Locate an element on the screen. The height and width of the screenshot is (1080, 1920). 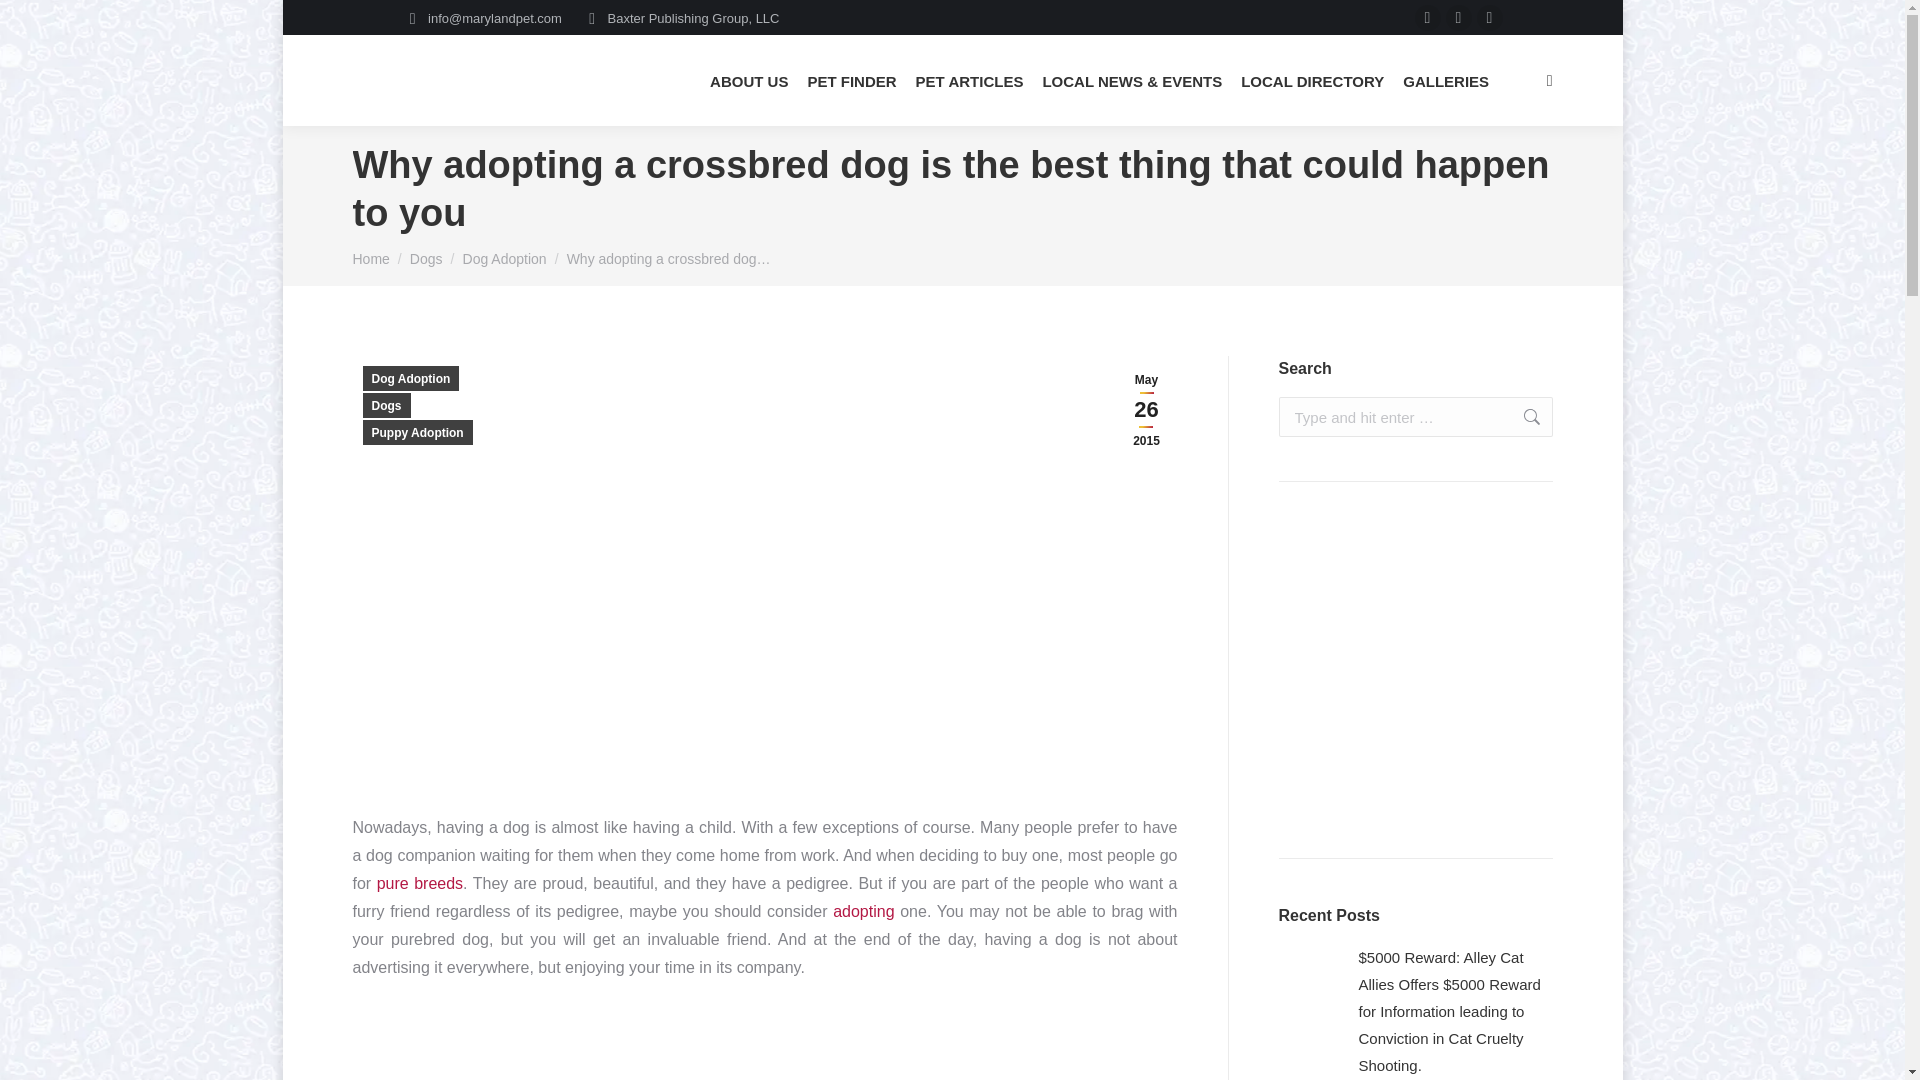
Dogs is located at coordinates (426, 258).